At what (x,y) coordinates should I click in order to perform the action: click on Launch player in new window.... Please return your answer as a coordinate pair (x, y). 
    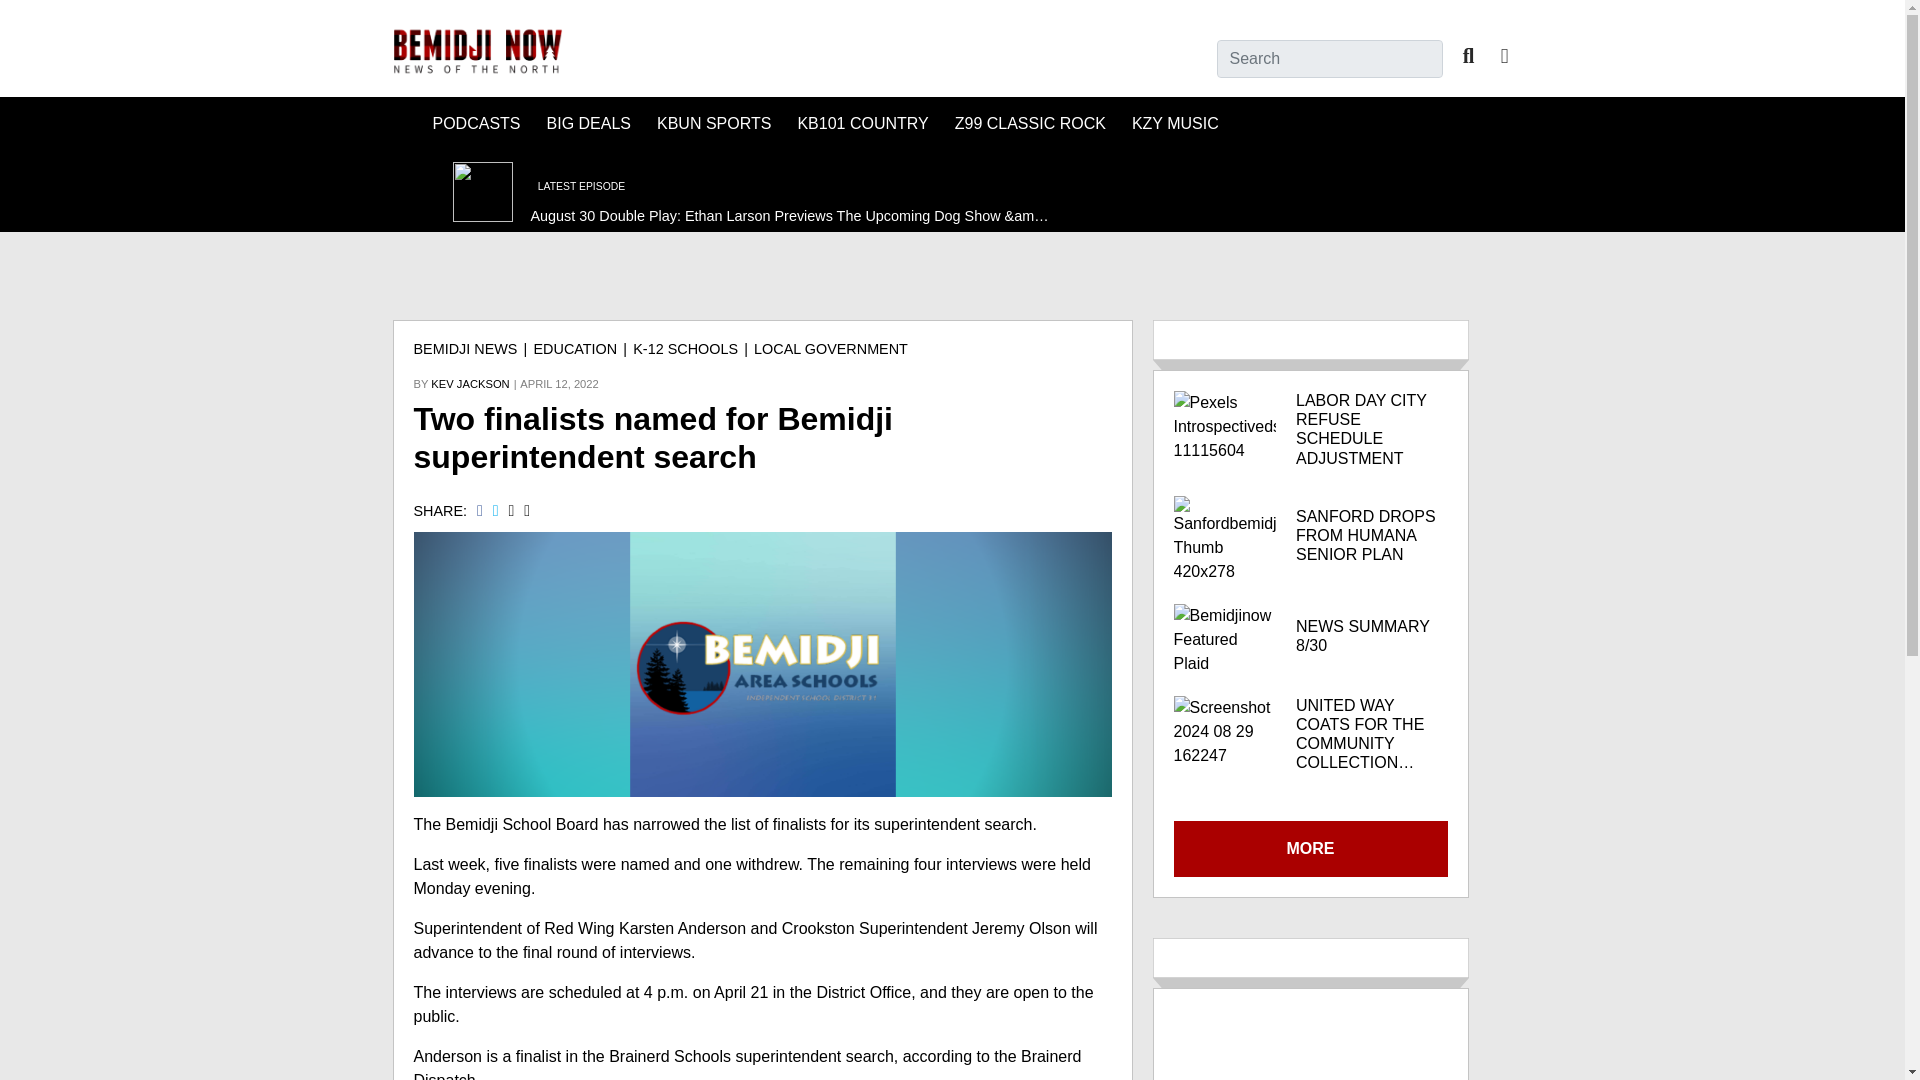
    Looking at the image, I should click on (758, 194).